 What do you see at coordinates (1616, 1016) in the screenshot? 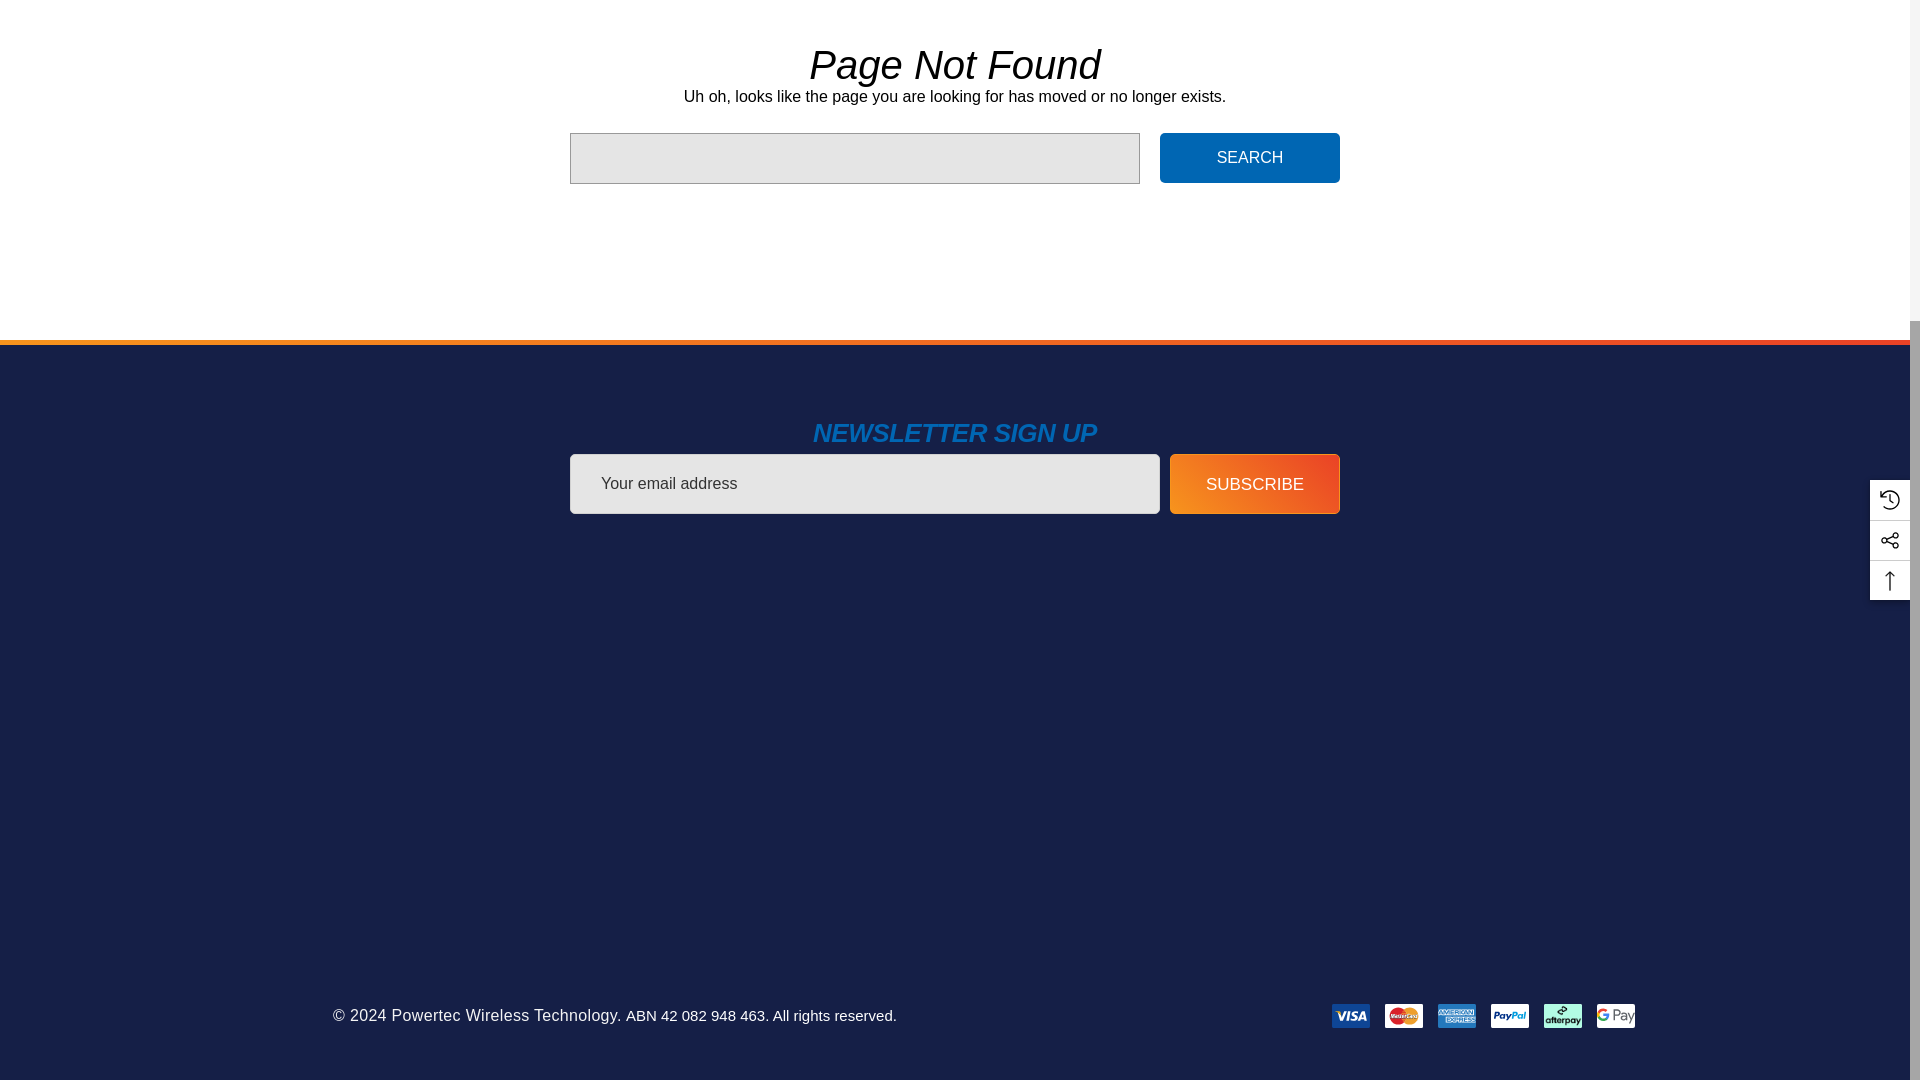
I see `Google Pay Google Pay` at bounding box center [1616, 1016].